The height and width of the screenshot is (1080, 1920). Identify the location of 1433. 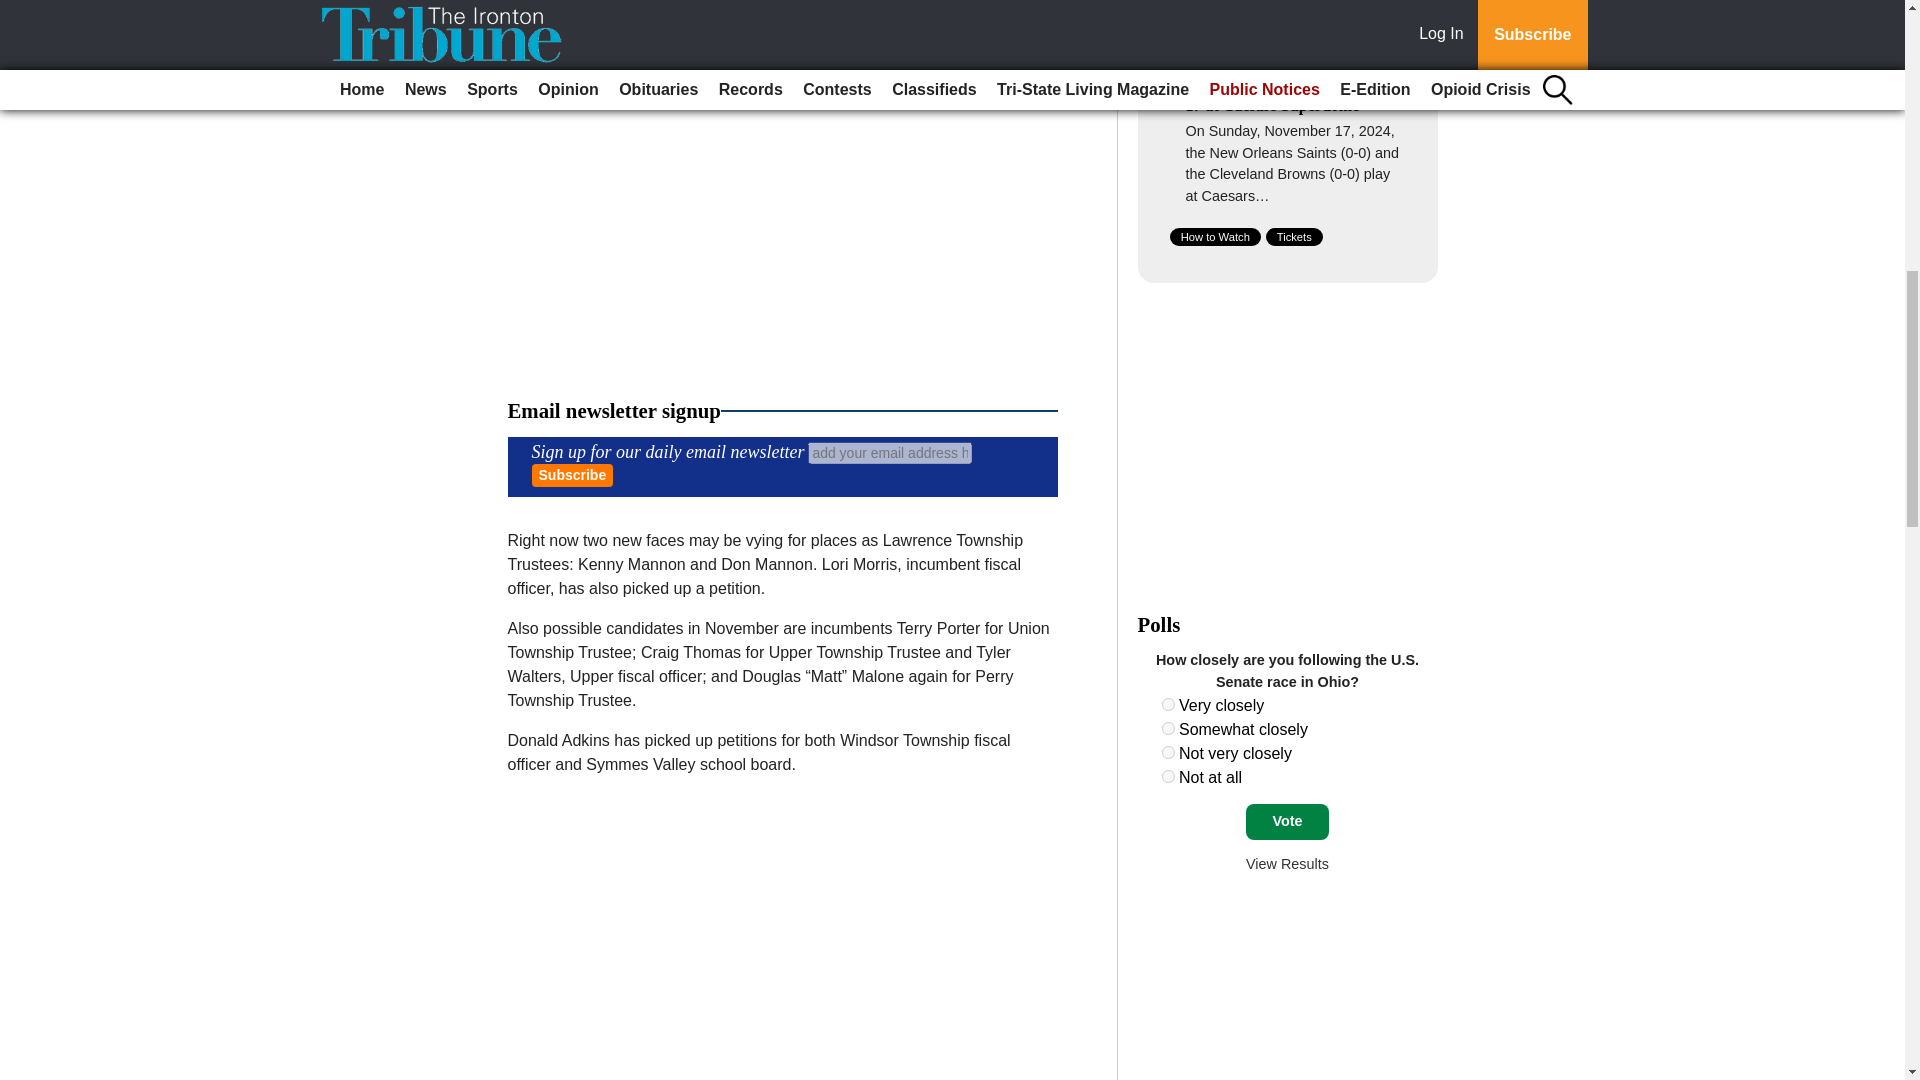
(1168, 728).